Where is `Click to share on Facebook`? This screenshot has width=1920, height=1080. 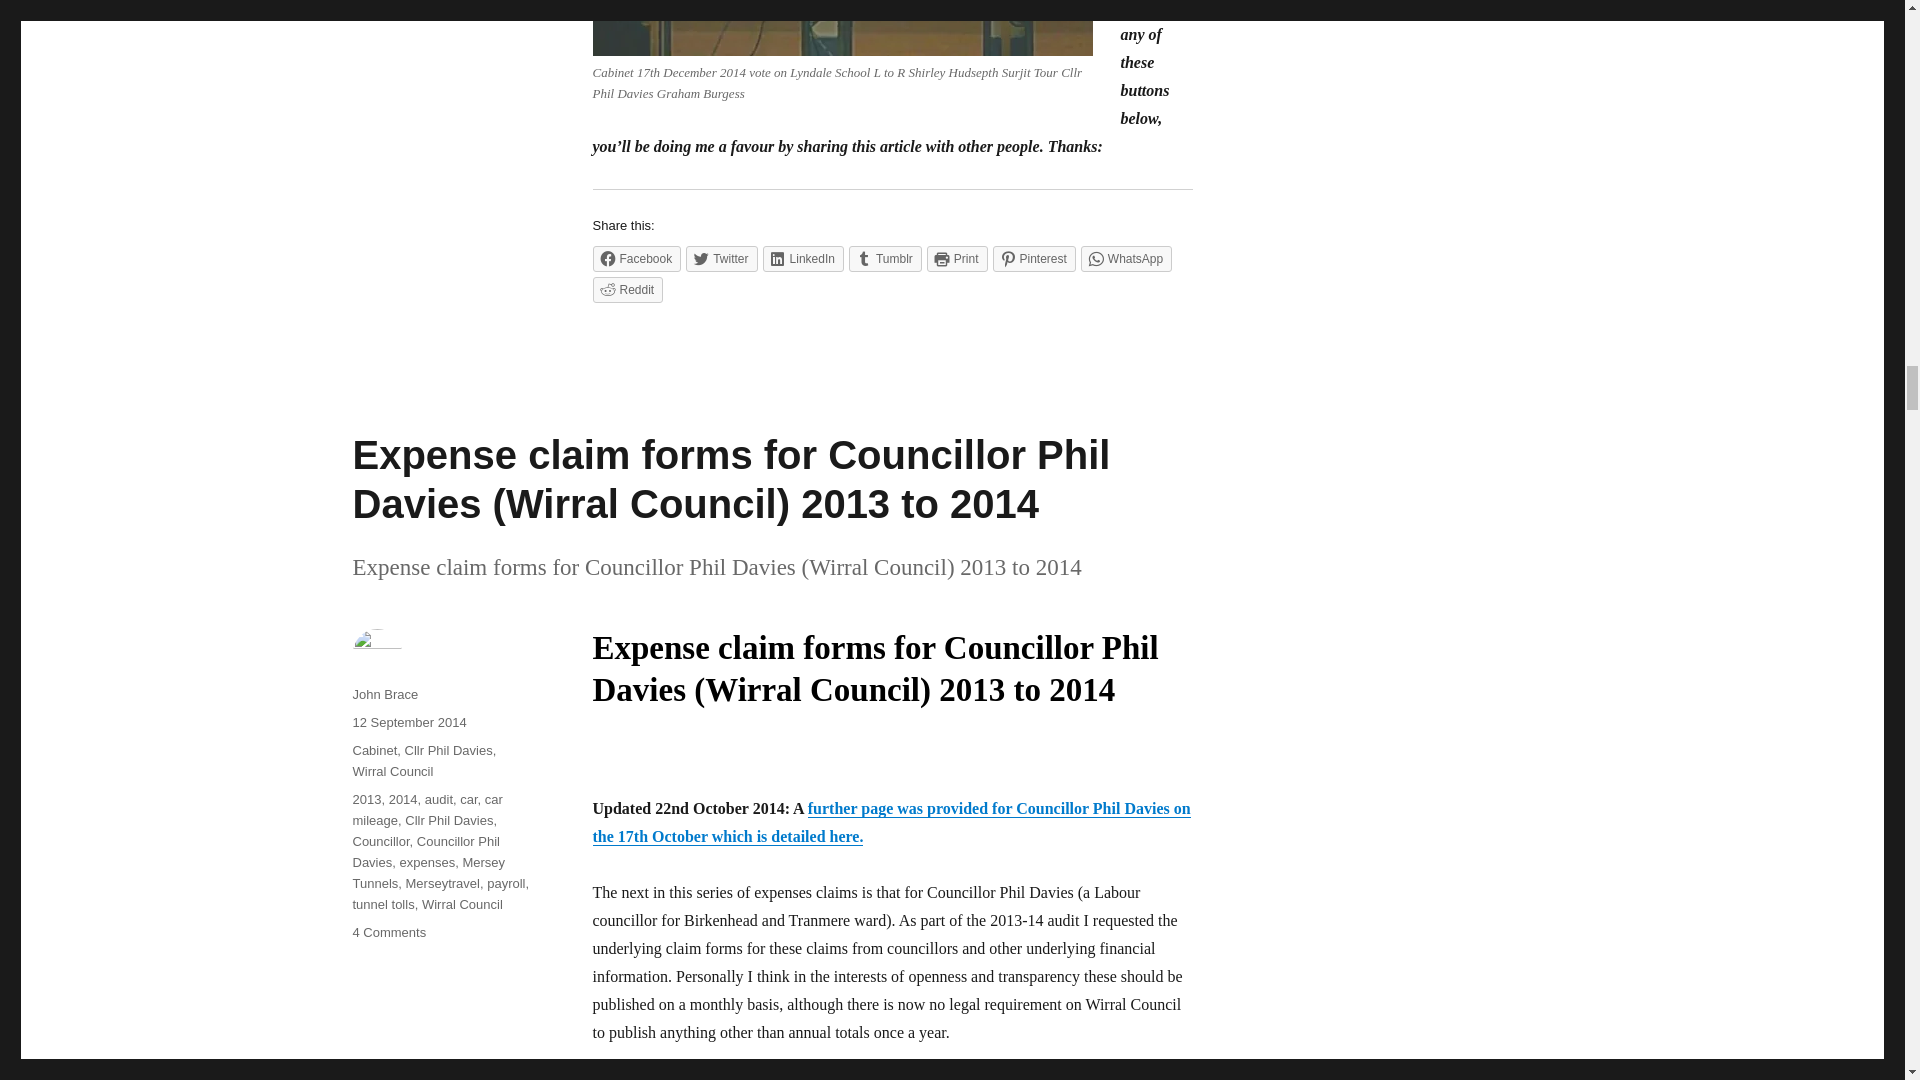
Click to share on Facebook is located at coordinates (636, 259).